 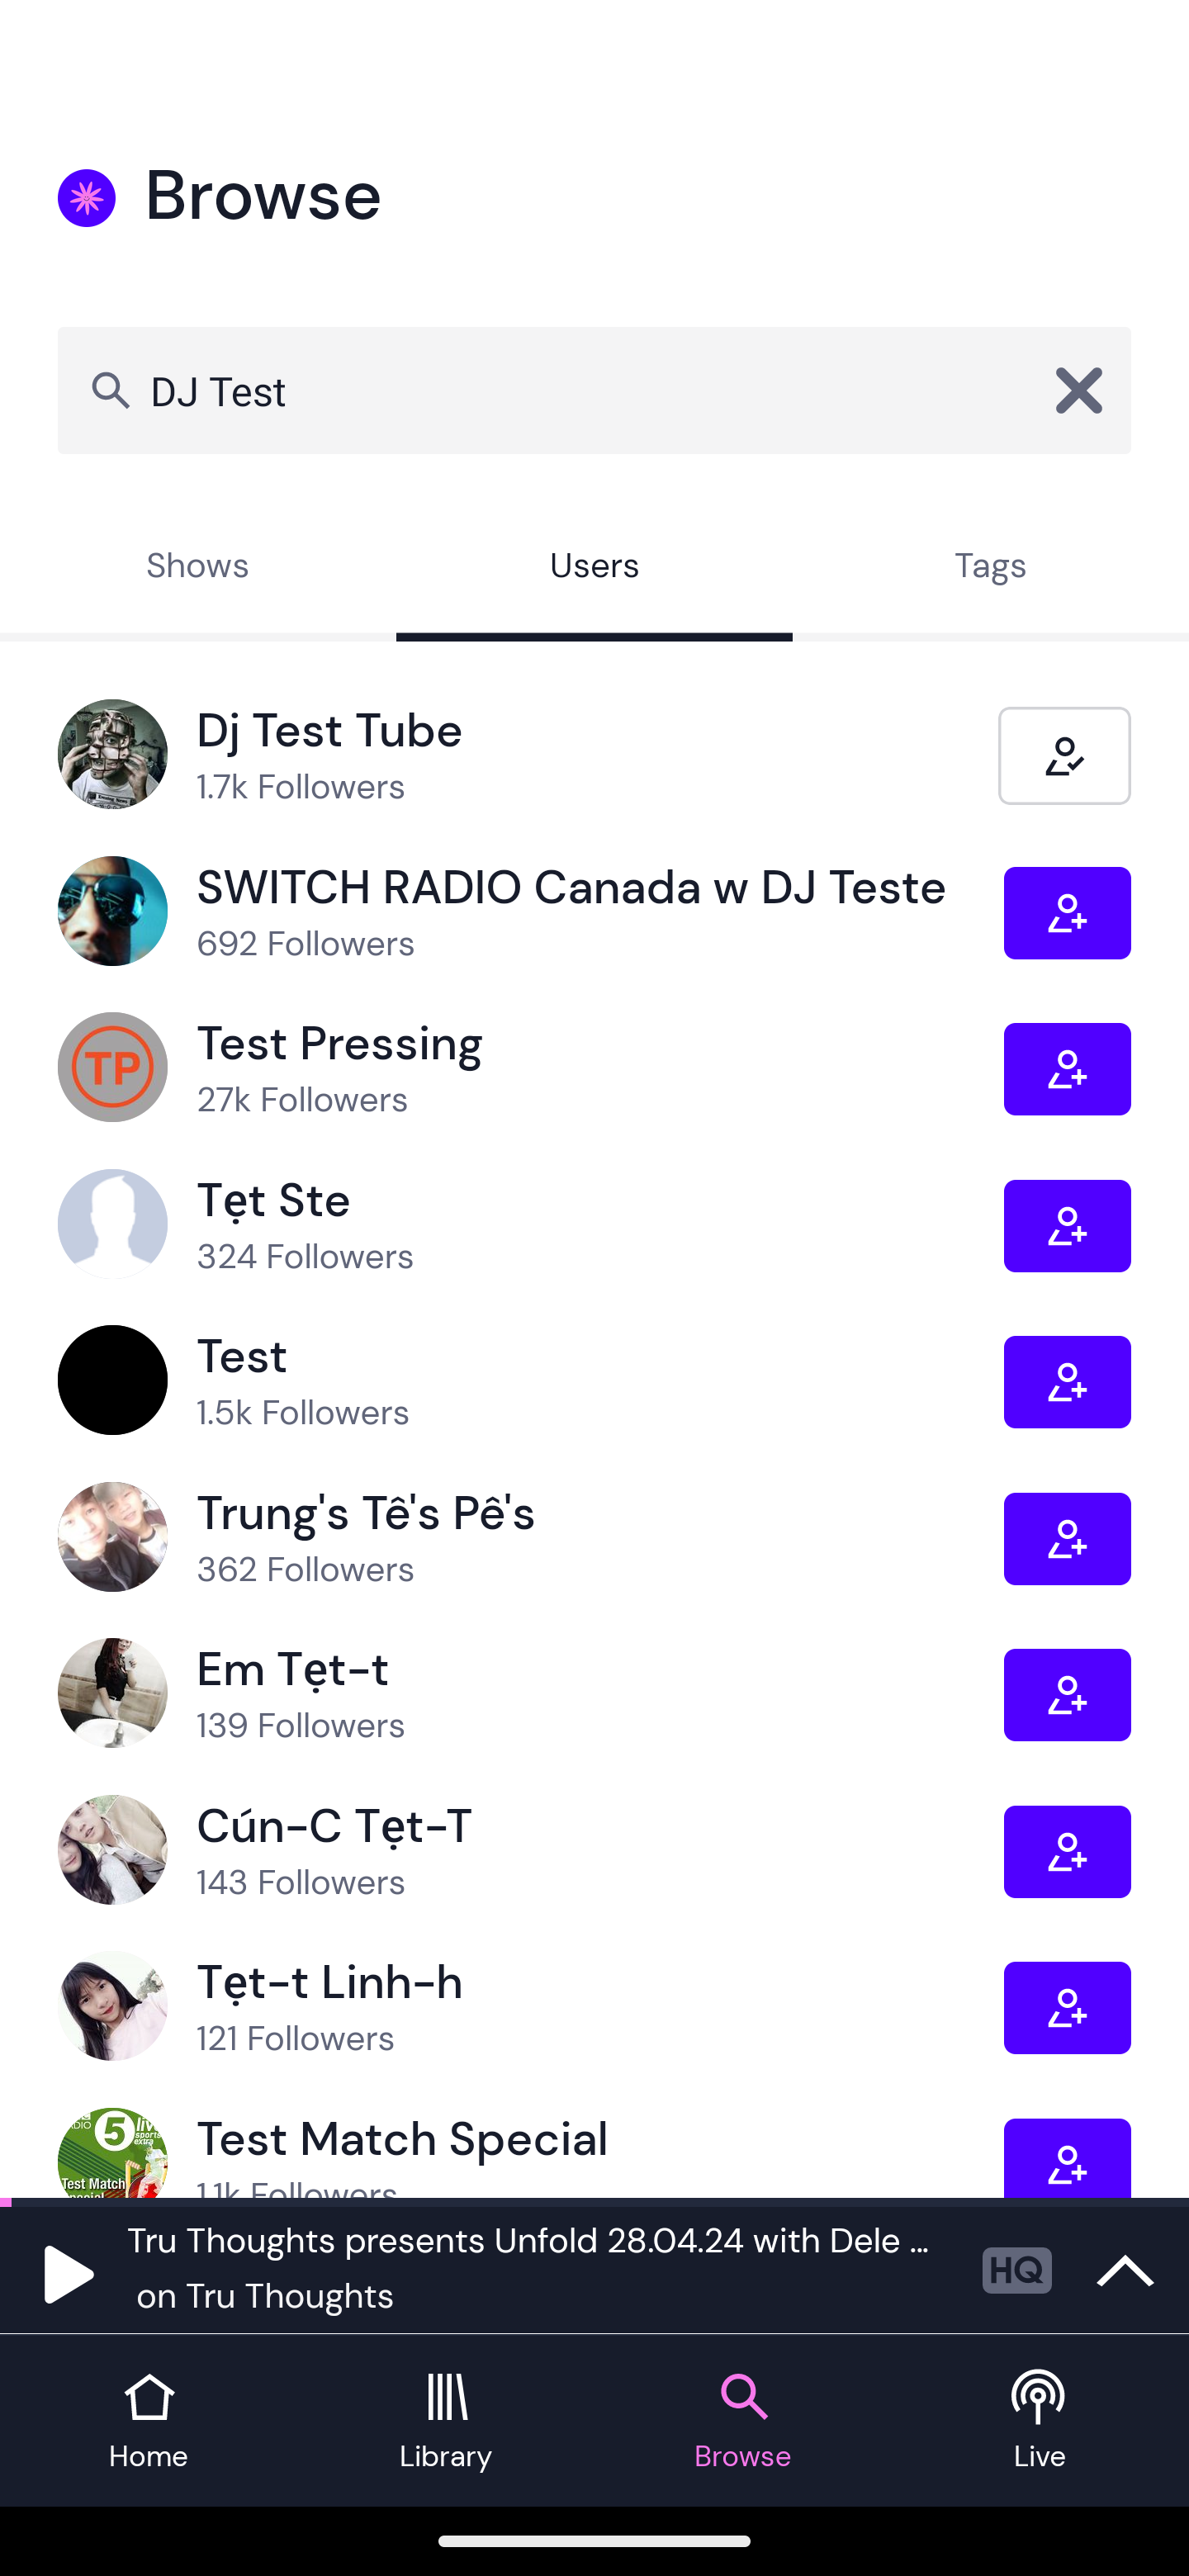 What do you see at coordinates (530, 1694) in the screenshot?
I see `Em Tẹt-t, 139 Followers Em Tẹt-t 139 Followers` at bounding box center [530, 1694].